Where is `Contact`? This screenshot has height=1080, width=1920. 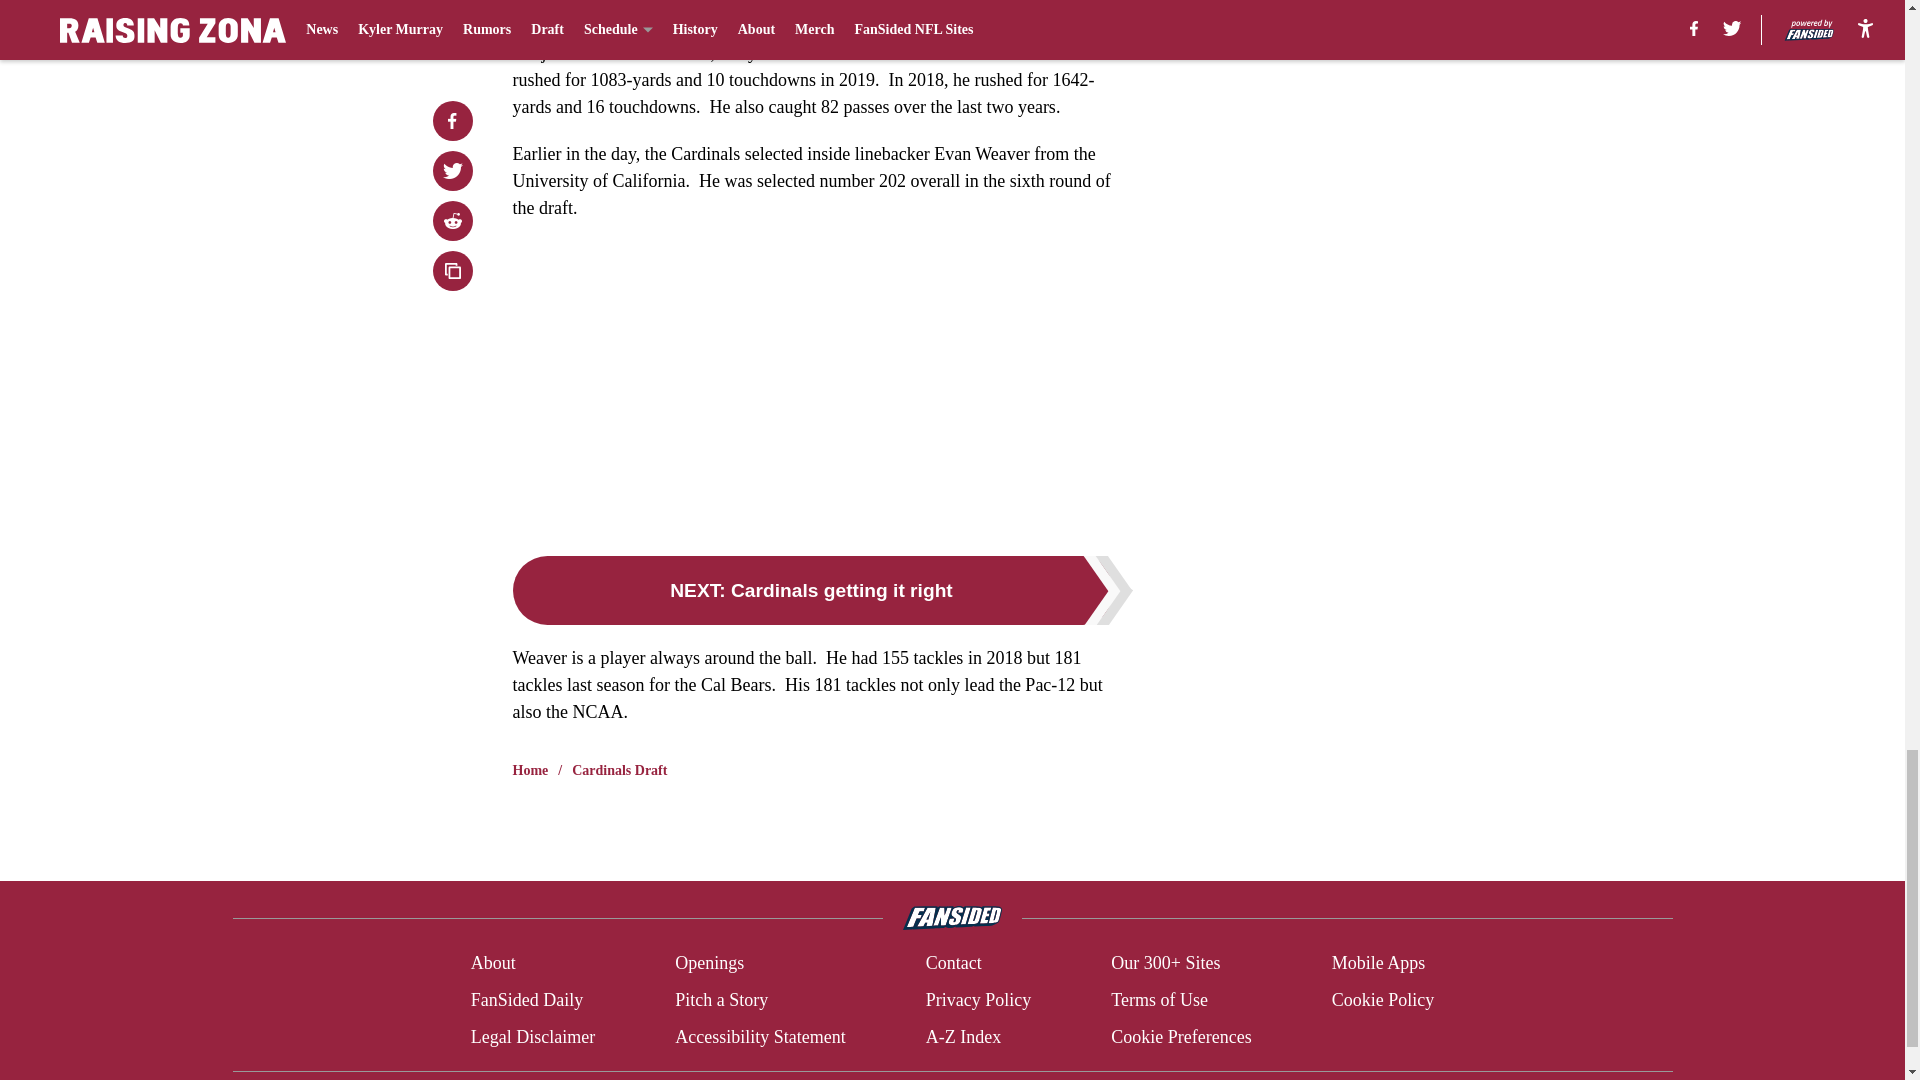
Contact is located at coordinates (953, 964).